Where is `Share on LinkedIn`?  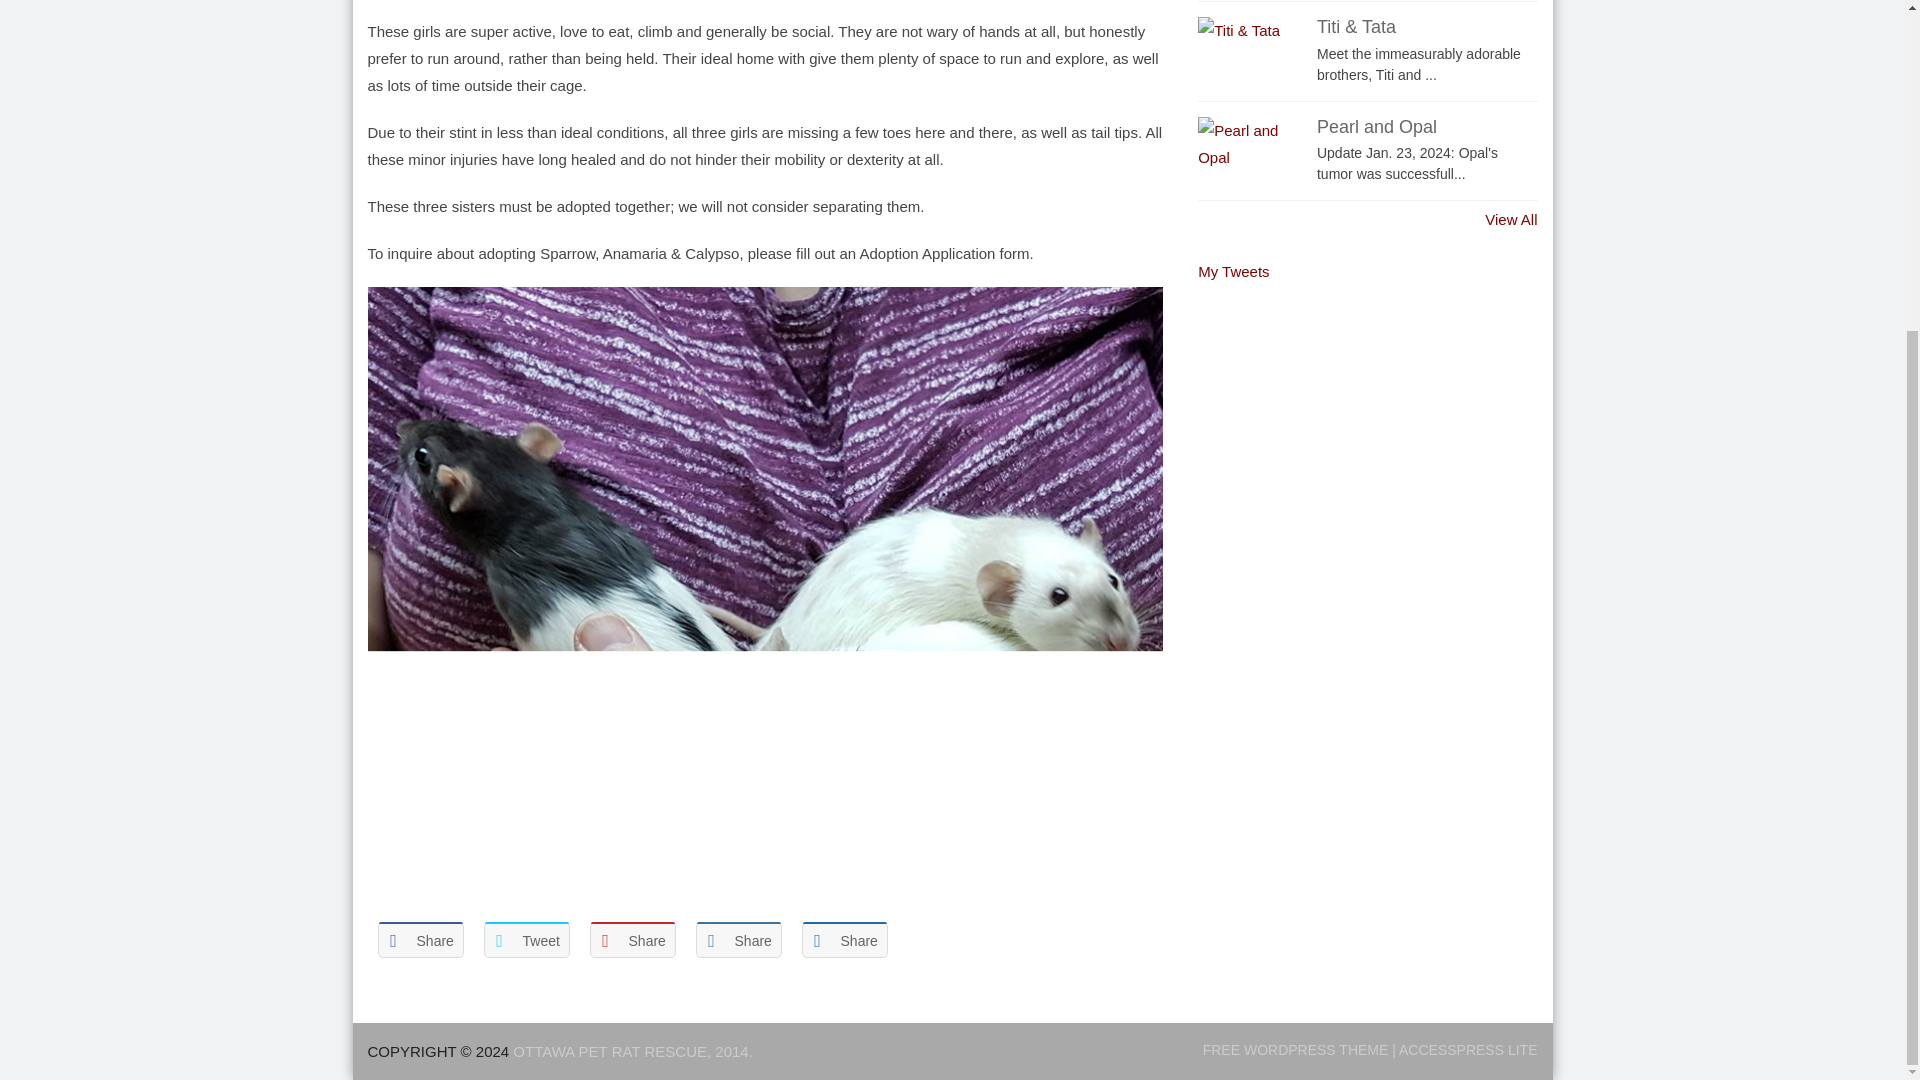
Share on LinkedIn is located at coordinates (738, 940).